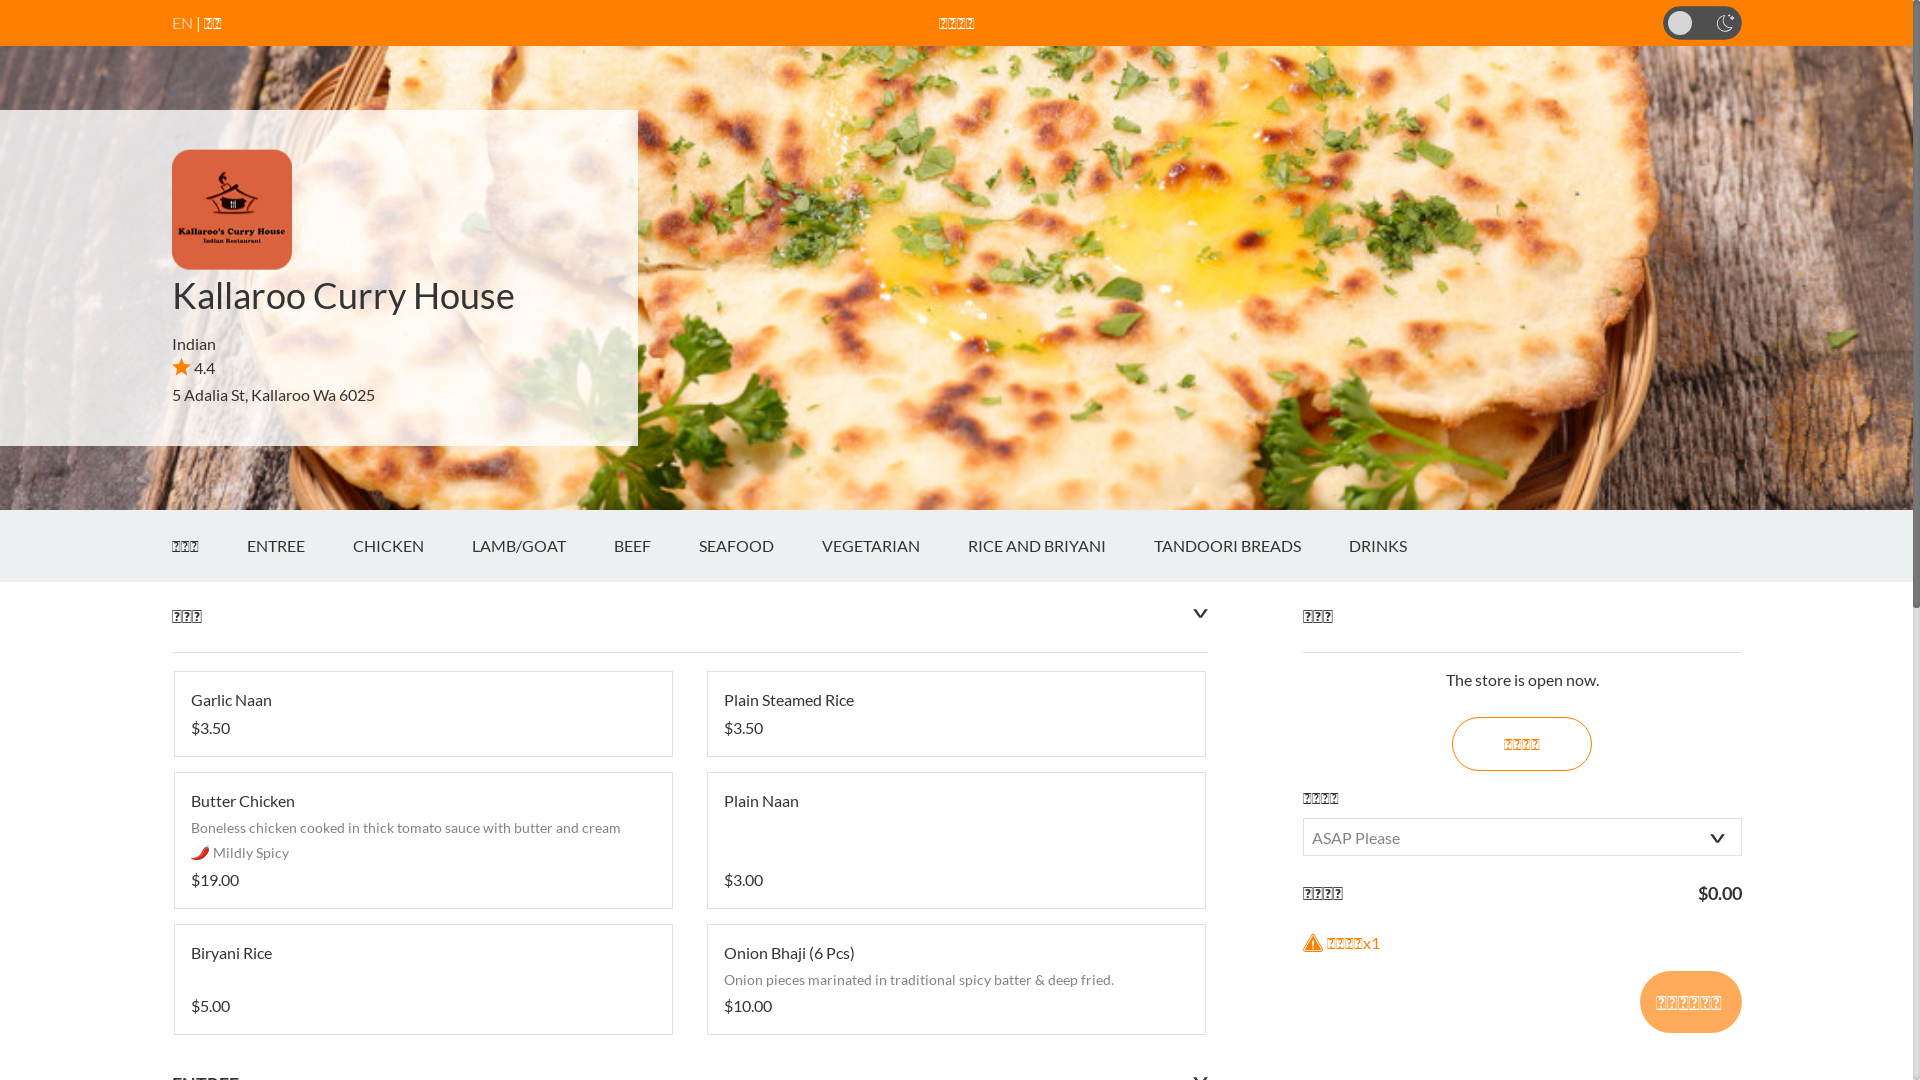 Image resolution: width=1920 pixels, height=1080 pixels. Describe the element at coordinates (956, 840) in the screenshot. I see `Plain Naan
$3.00` at that location.